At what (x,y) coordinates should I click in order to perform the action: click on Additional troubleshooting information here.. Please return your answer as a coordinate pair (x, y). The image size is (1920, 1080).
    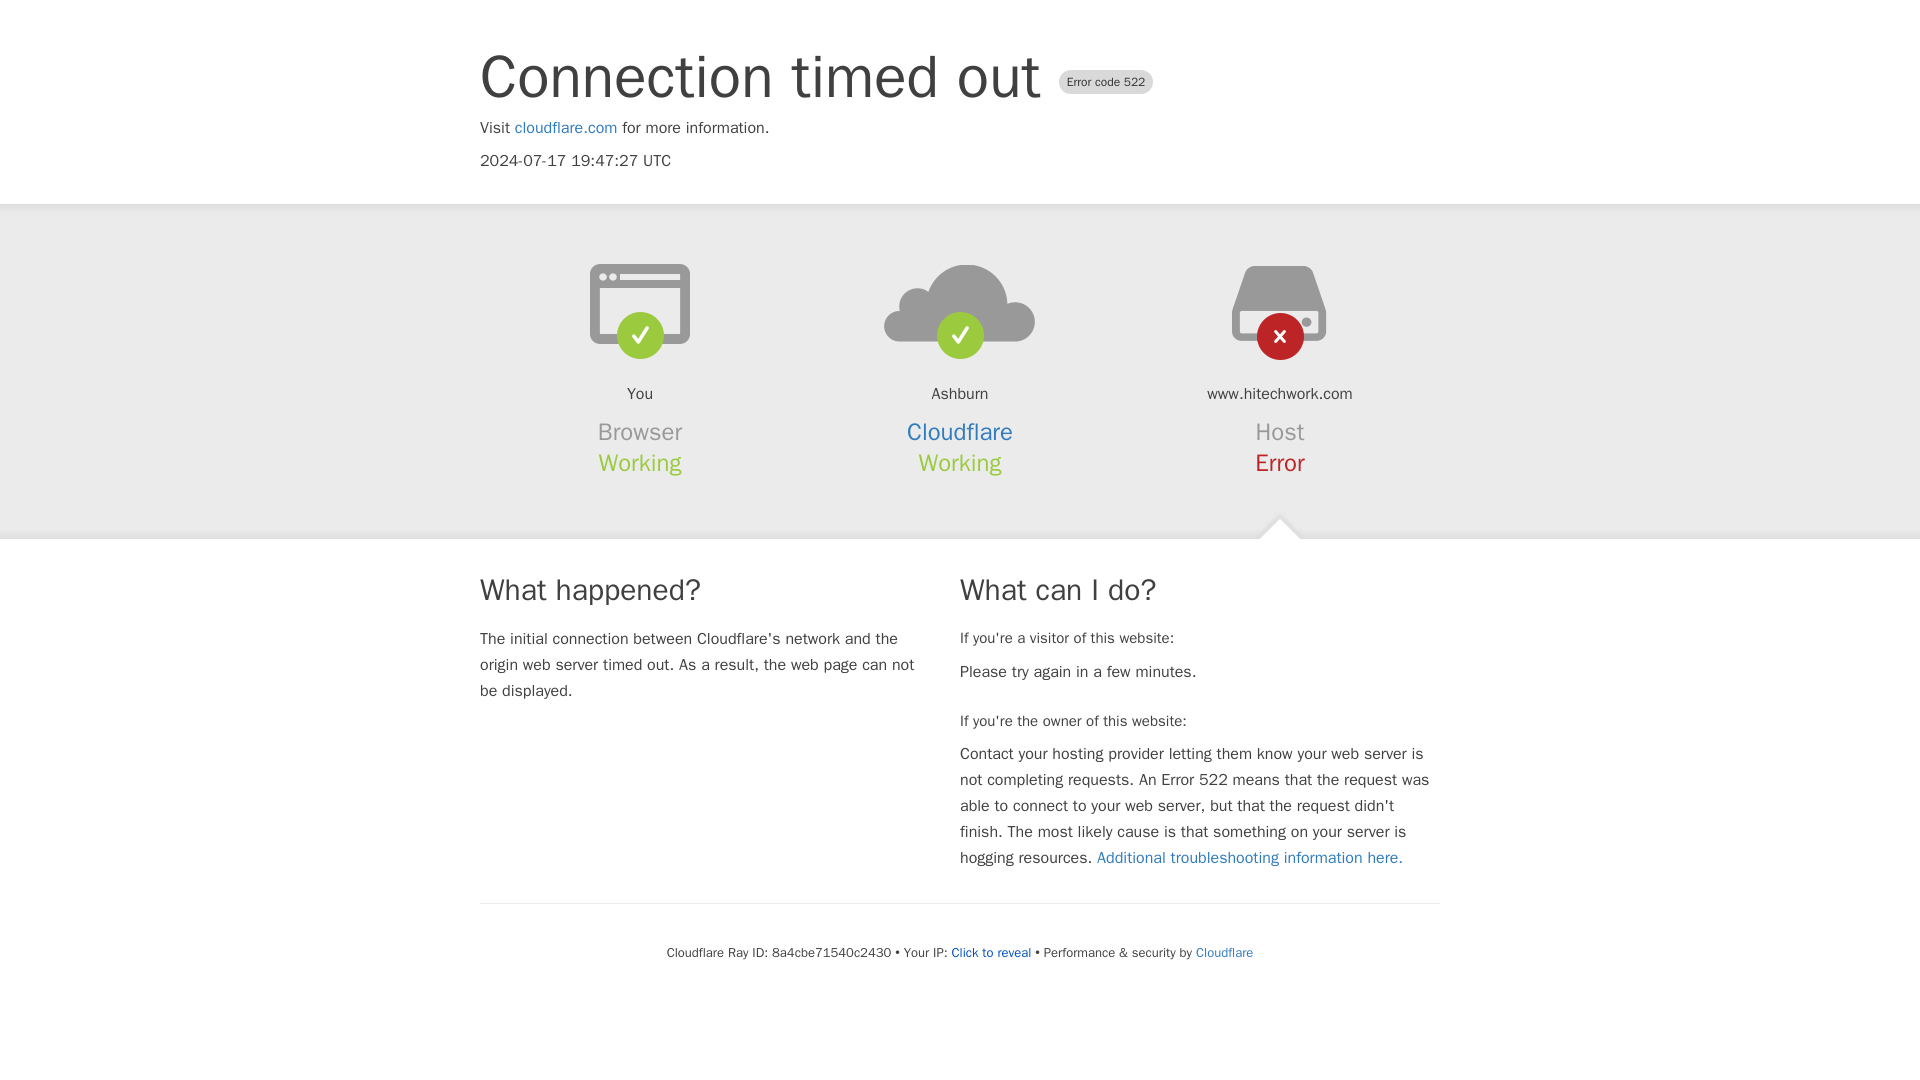
    Looking at the image, I should click on (1250, 858).